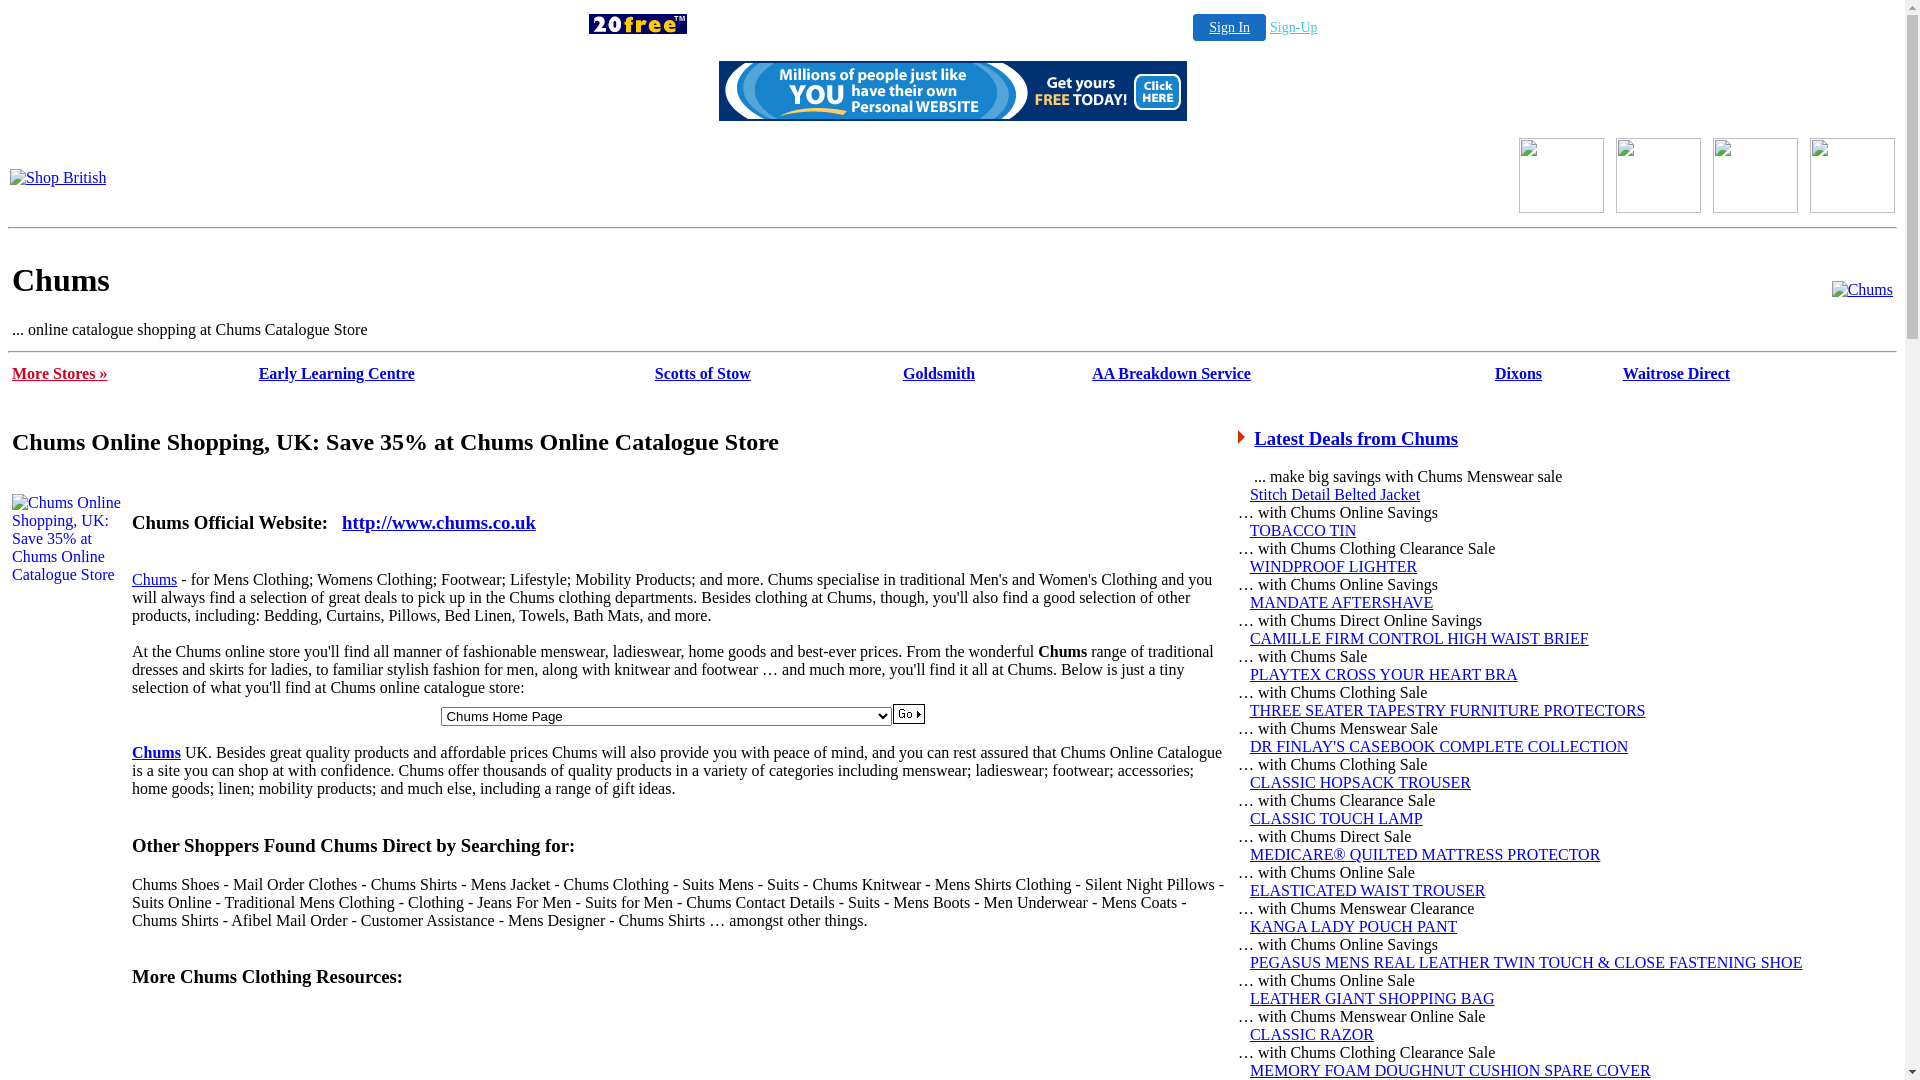 This screenshot has height=1080, width=1920. I want to click on DR FINLAY'S CASEBOOK COMPLETE COLLECTION, so click(1439, 746).